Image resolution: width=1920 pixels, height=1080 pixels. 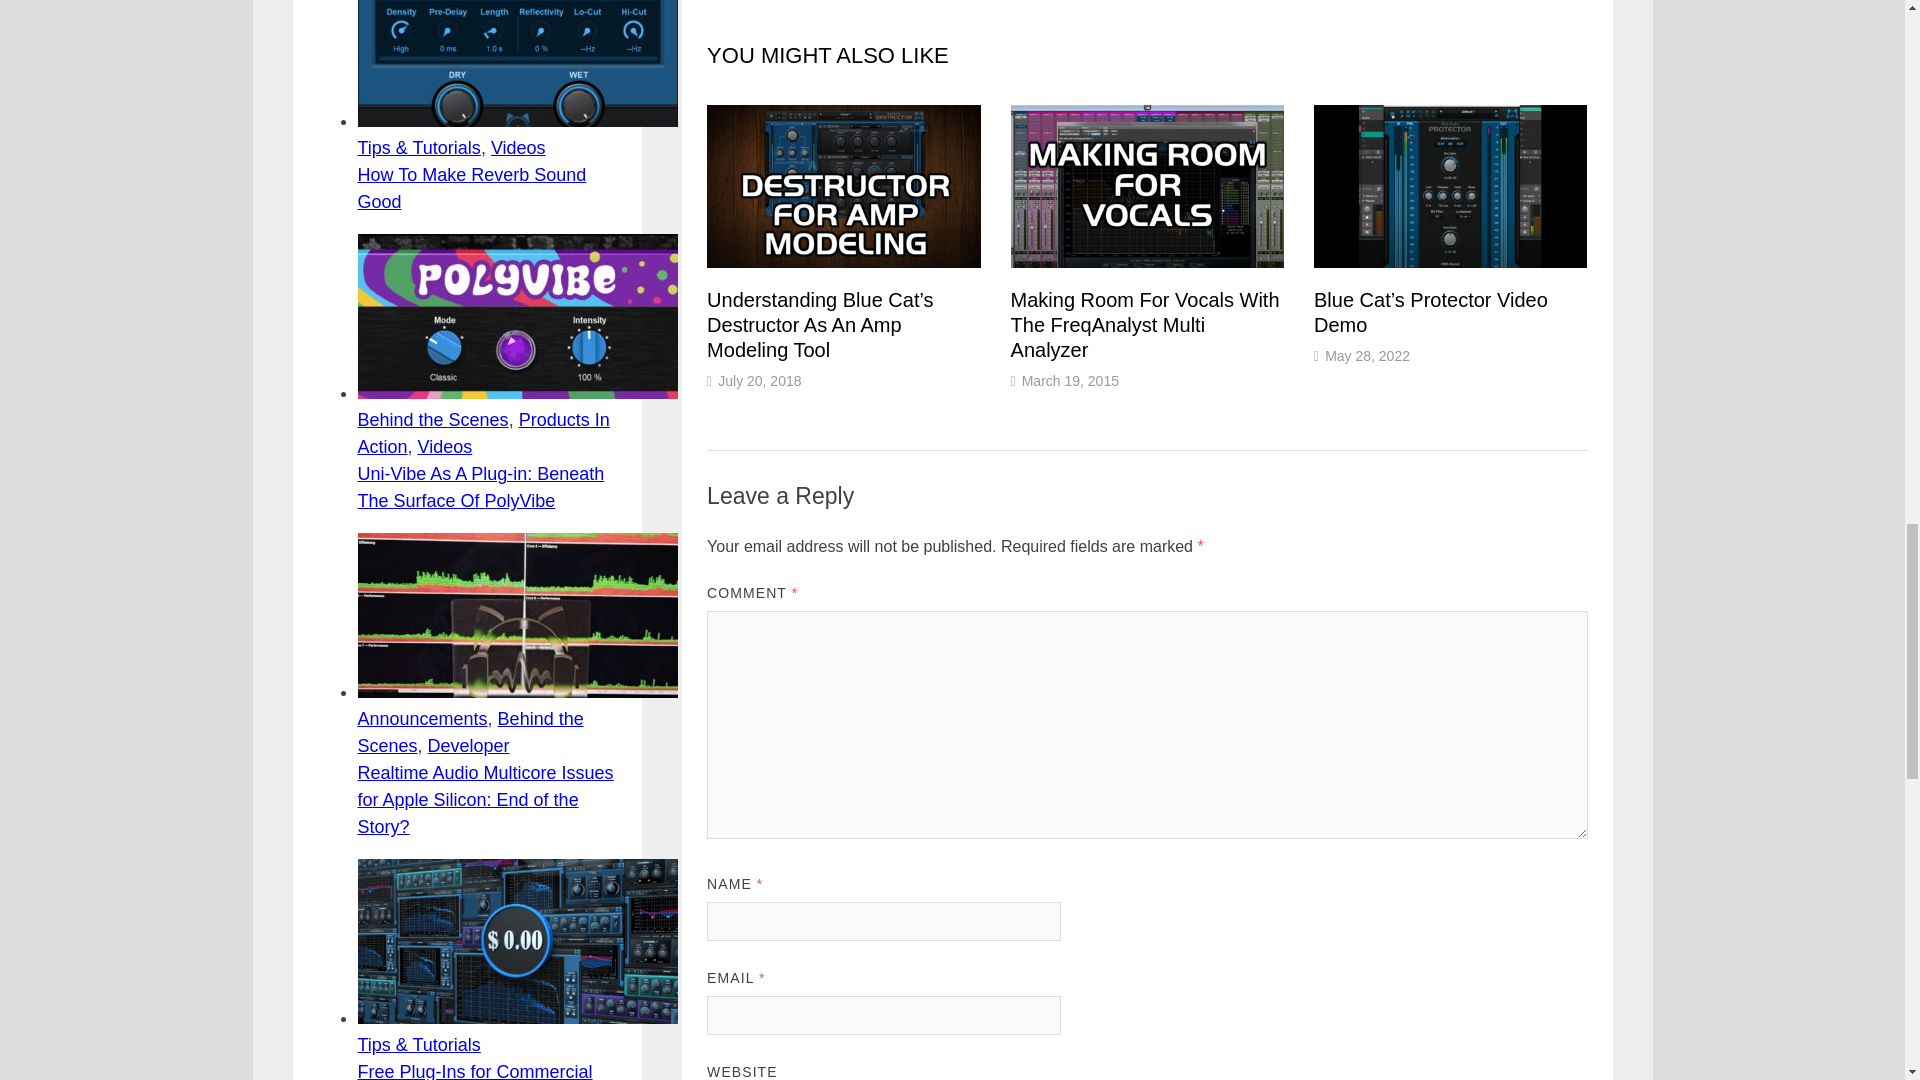 What do you see at coordinates (1146, 324) in the screenshot?
I see `Making Room For Vocals With The FreqAnalyst Multi Analyzer` at bounding box center [1146, 324].